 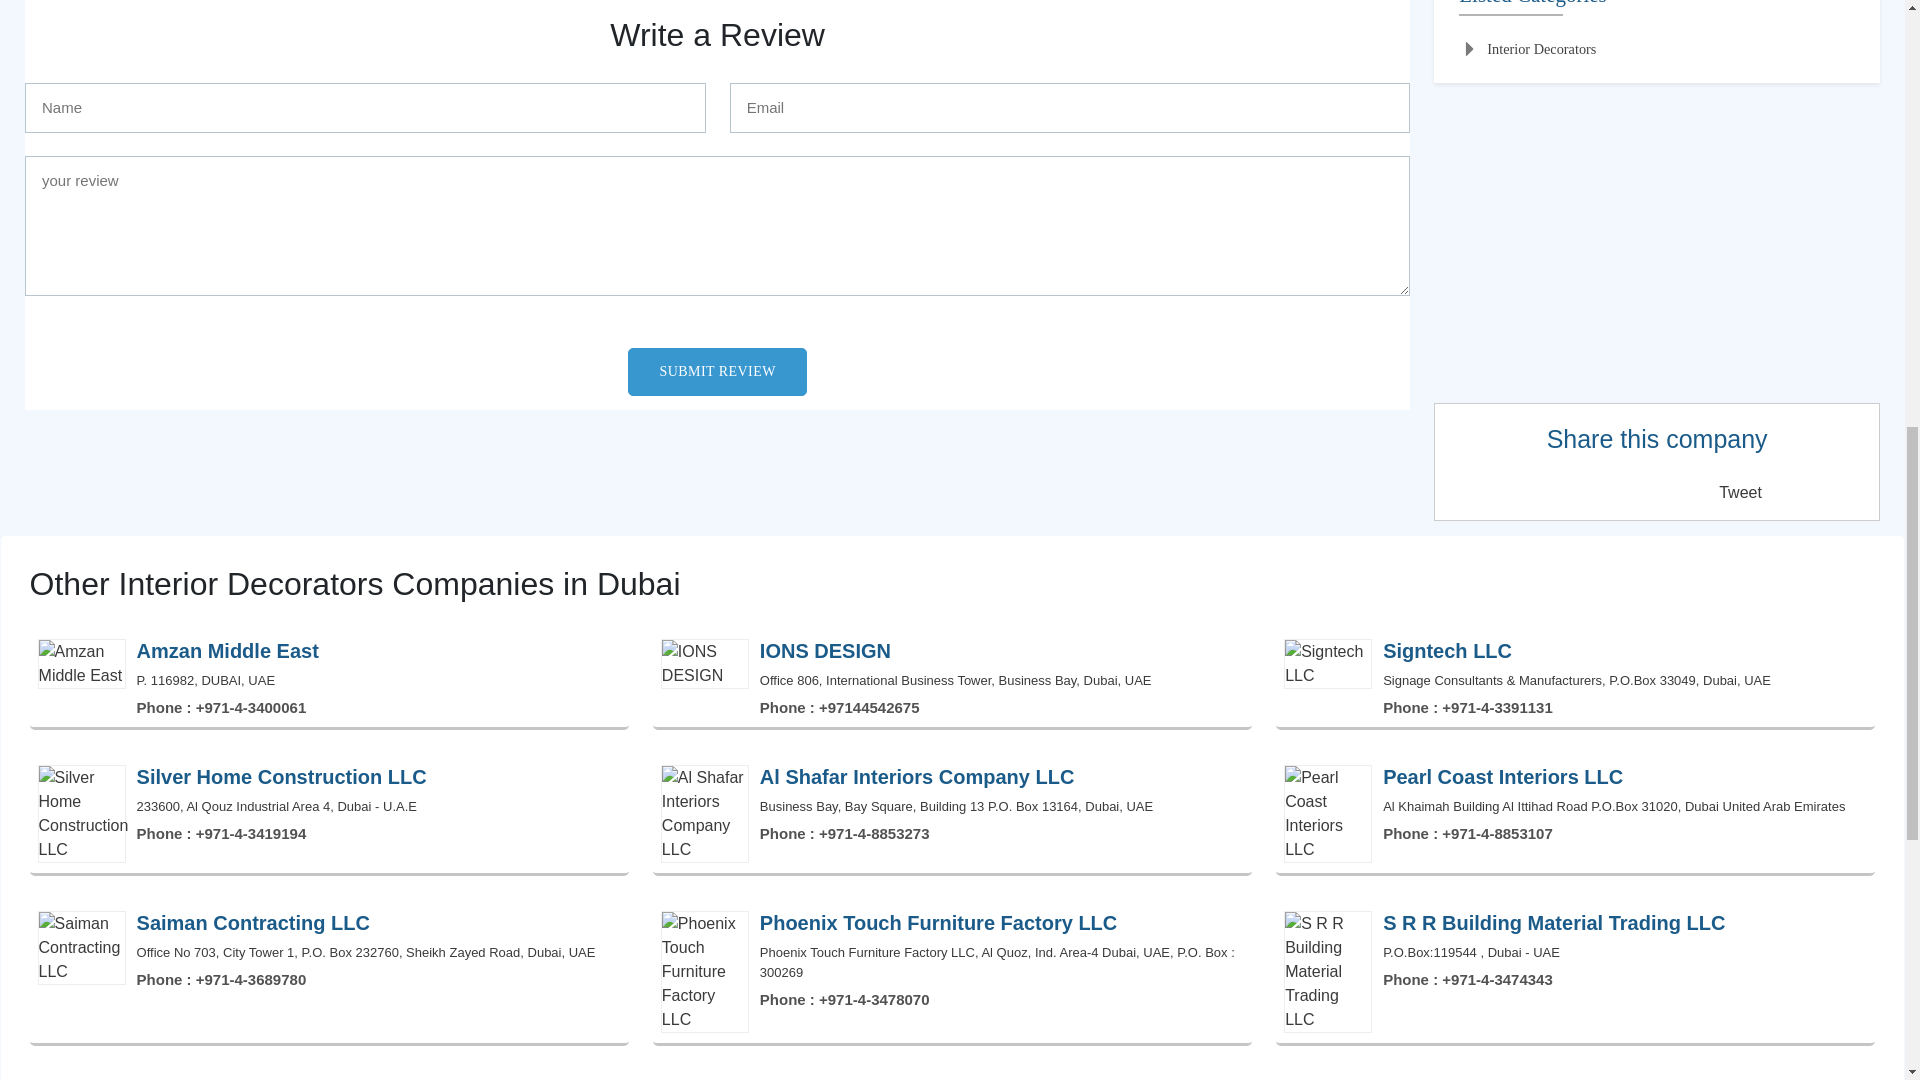 What do you see at coordinates (952, 583) in the screenshot?
I see ` Interior Decorators Companies in Dubai` at bounding box center [952, 583].